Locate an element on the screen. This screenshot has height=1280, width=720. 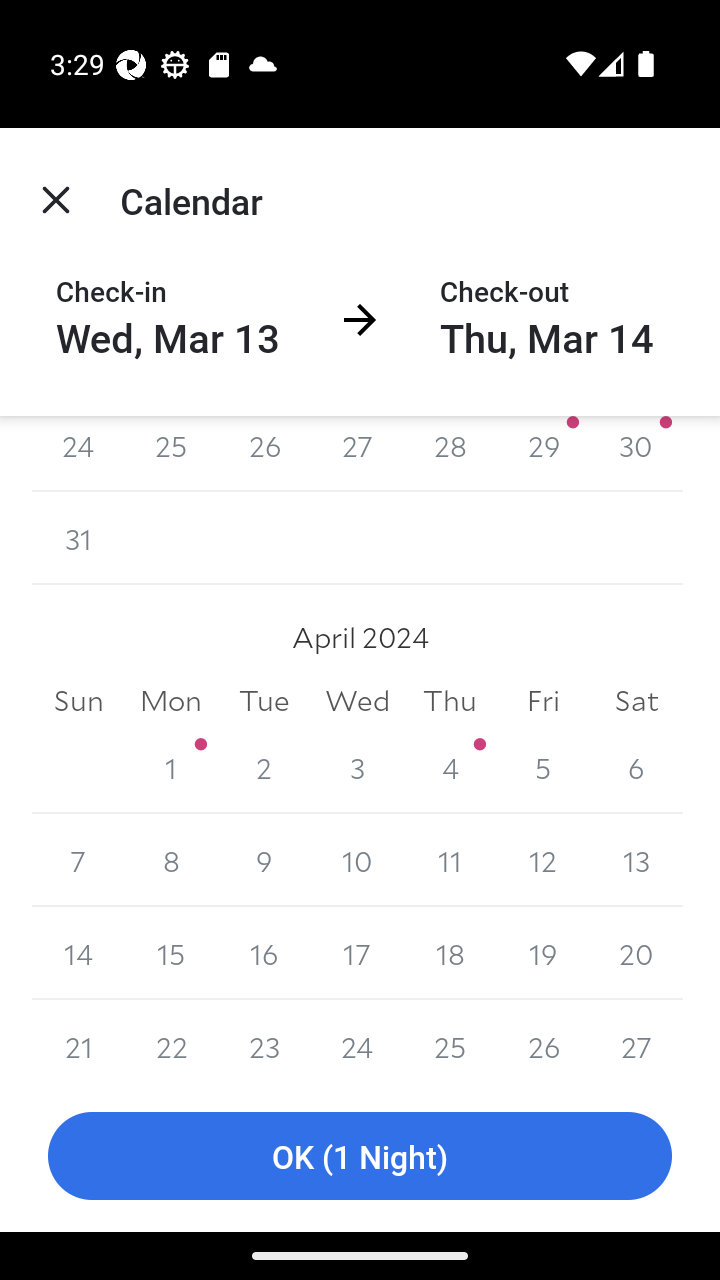
10 10 April 2024 is located at coordinates (357, 860).